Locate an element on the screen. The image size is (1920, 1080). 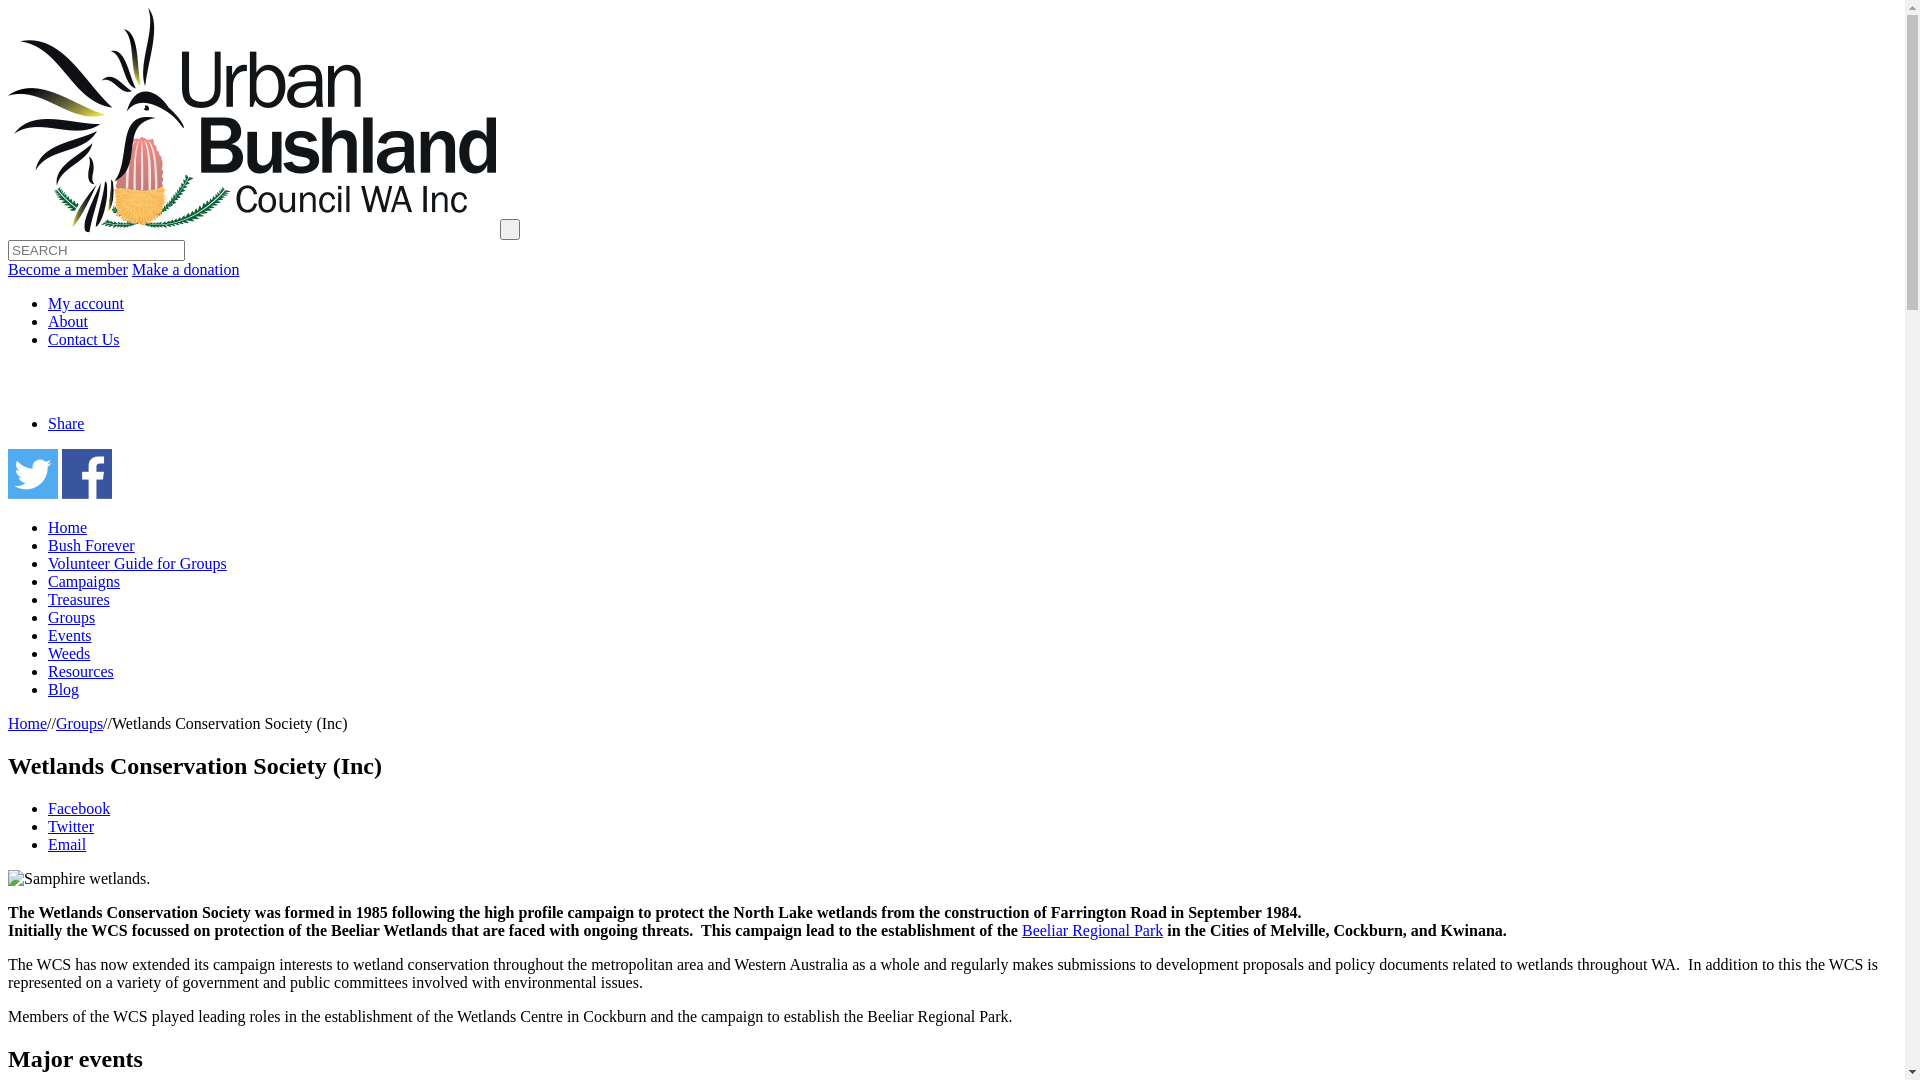
Home is located at coordinates (28, 724).